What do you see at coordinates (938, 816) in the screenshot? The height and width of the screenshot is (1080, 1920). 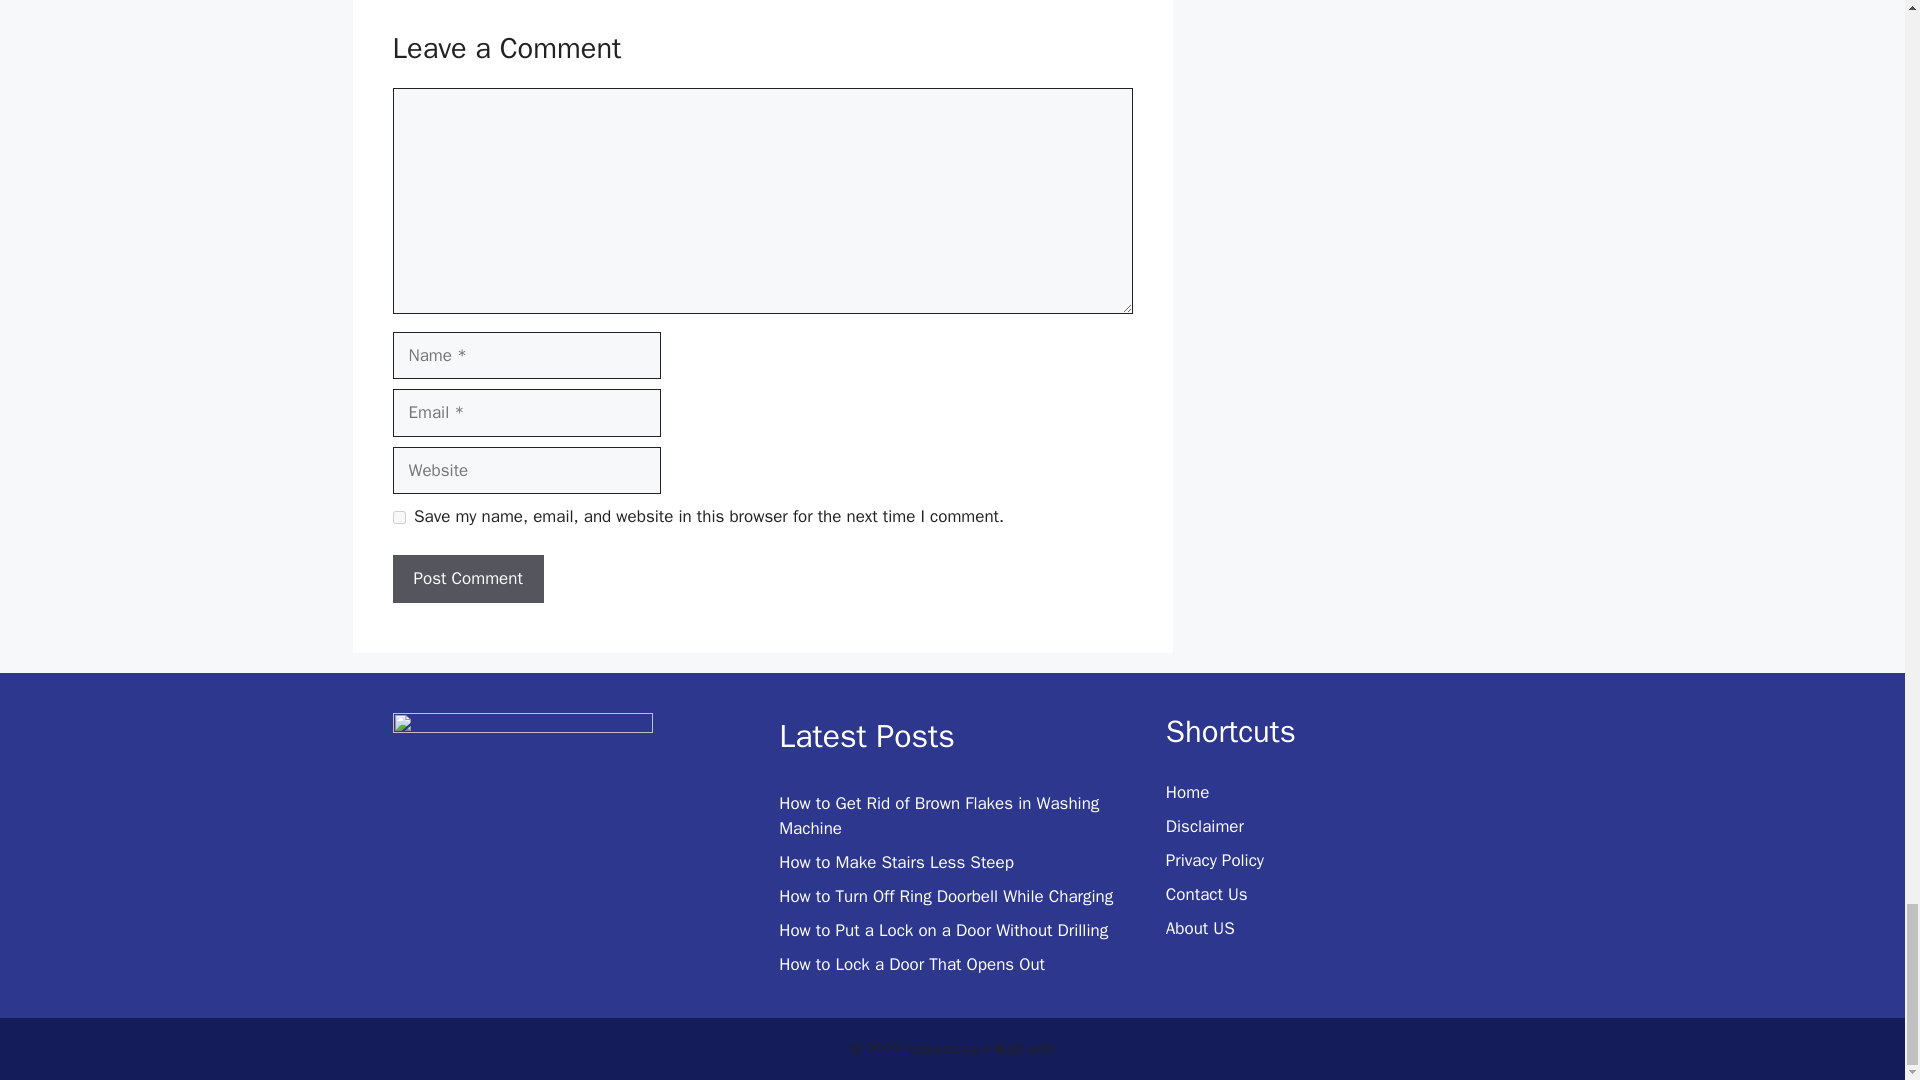 I see `How to Get Rid of Brown Flakes in Washing Machine` at bounding box center [938, 816].